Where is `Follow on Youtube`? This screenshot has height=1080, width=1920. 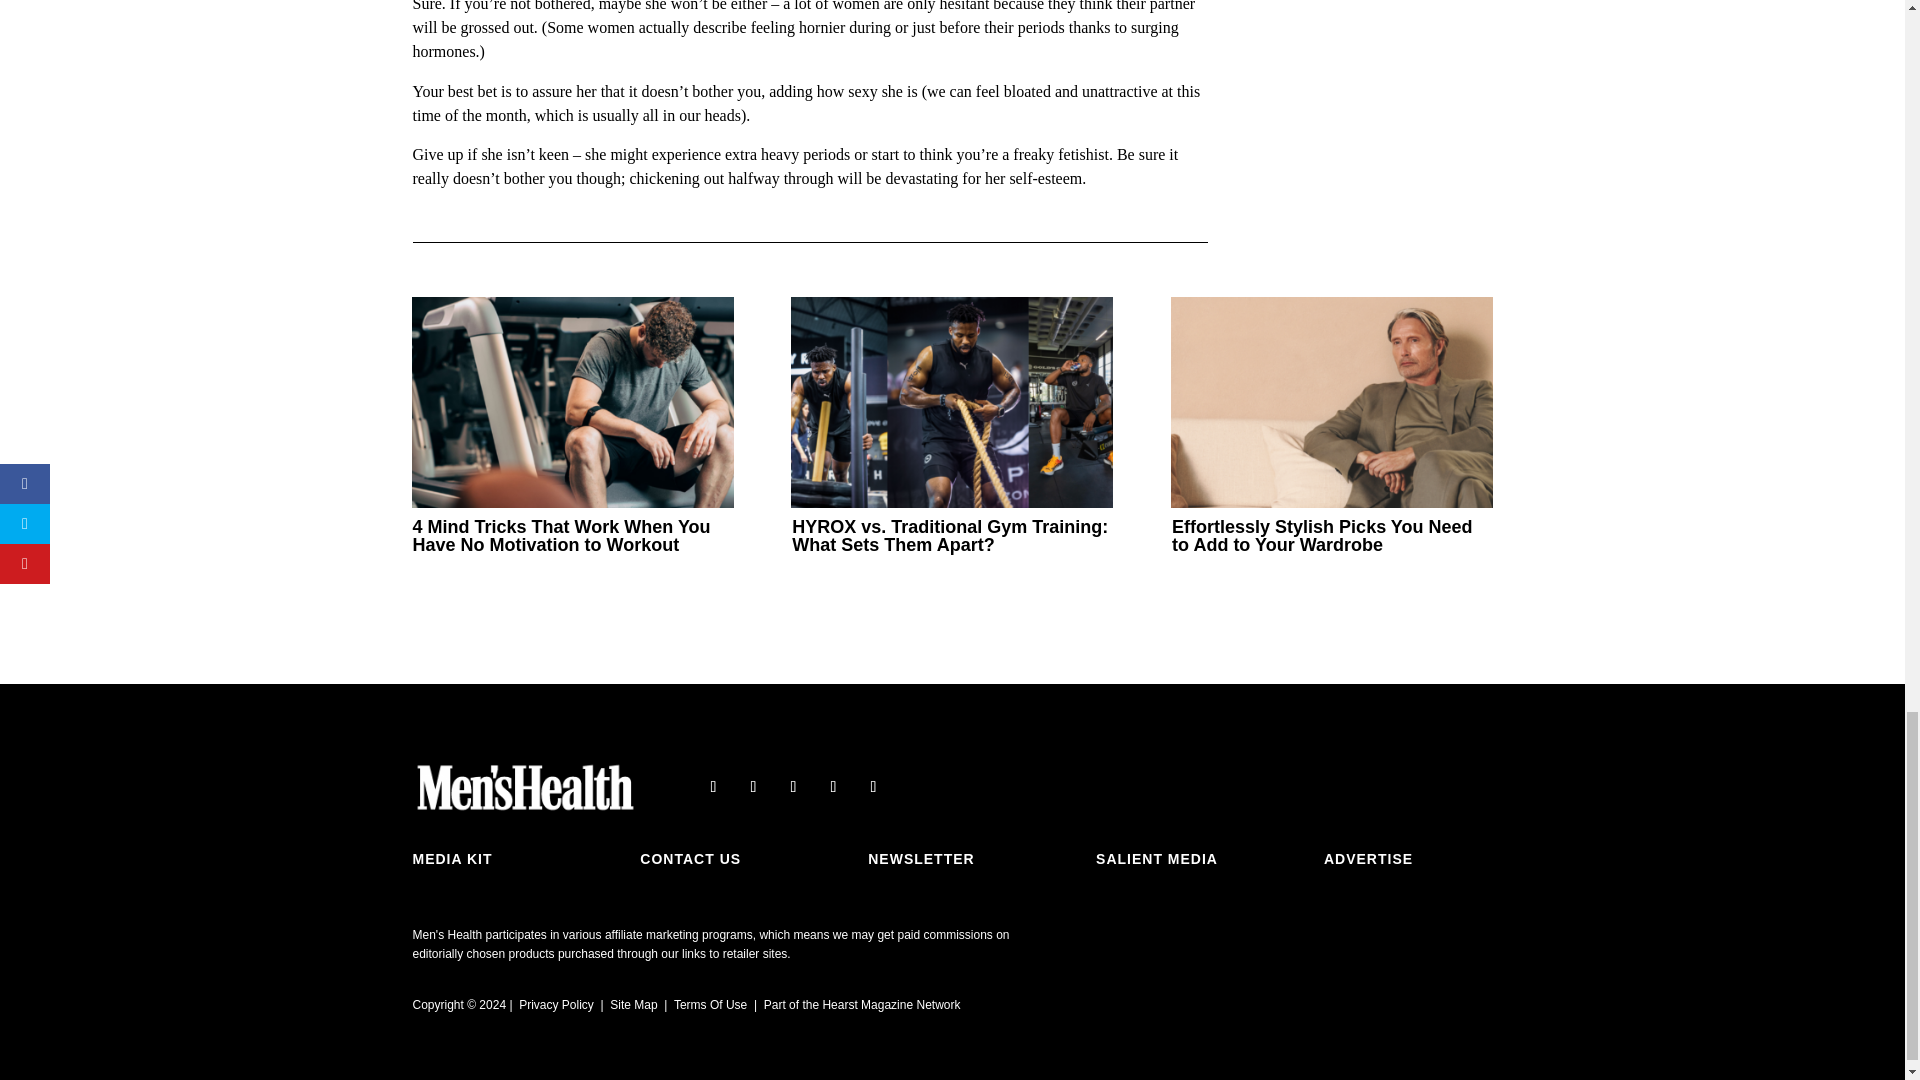
Follow on Youtube is located at coordinates (832, 787).